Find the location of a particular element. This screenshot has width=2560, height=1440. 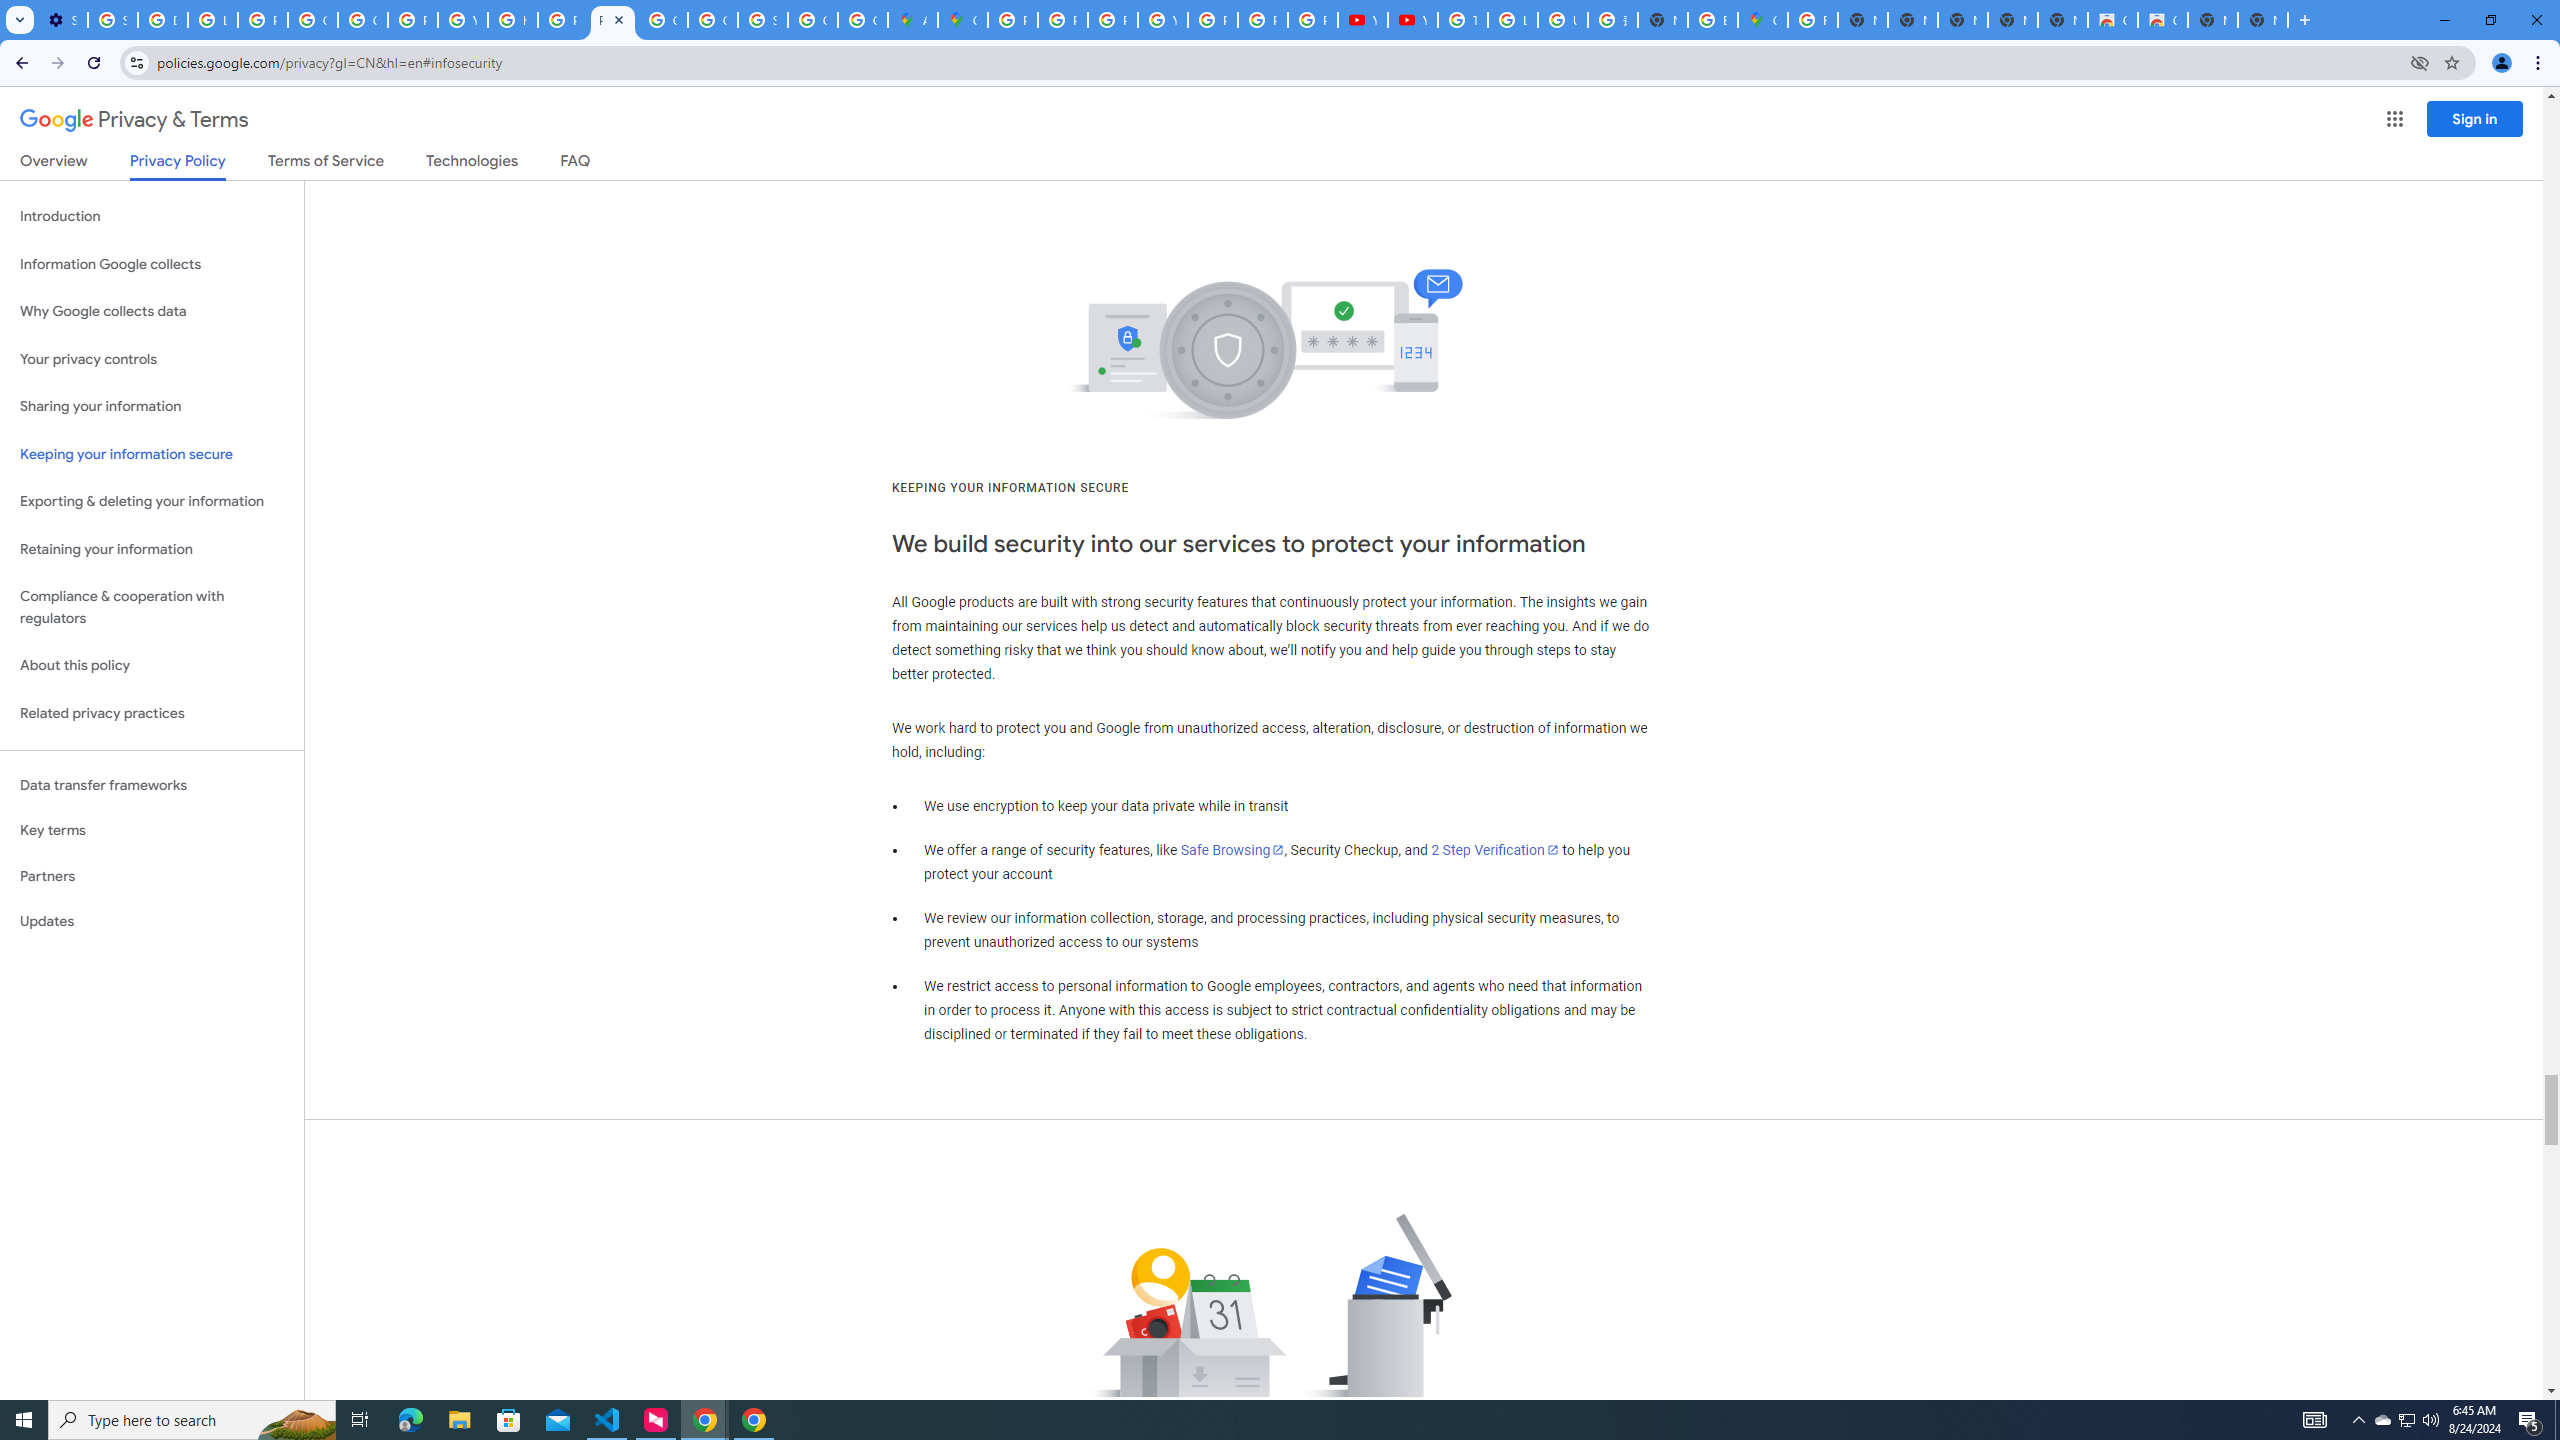

Privacy Checkup is located at coordinates (1262, 20).